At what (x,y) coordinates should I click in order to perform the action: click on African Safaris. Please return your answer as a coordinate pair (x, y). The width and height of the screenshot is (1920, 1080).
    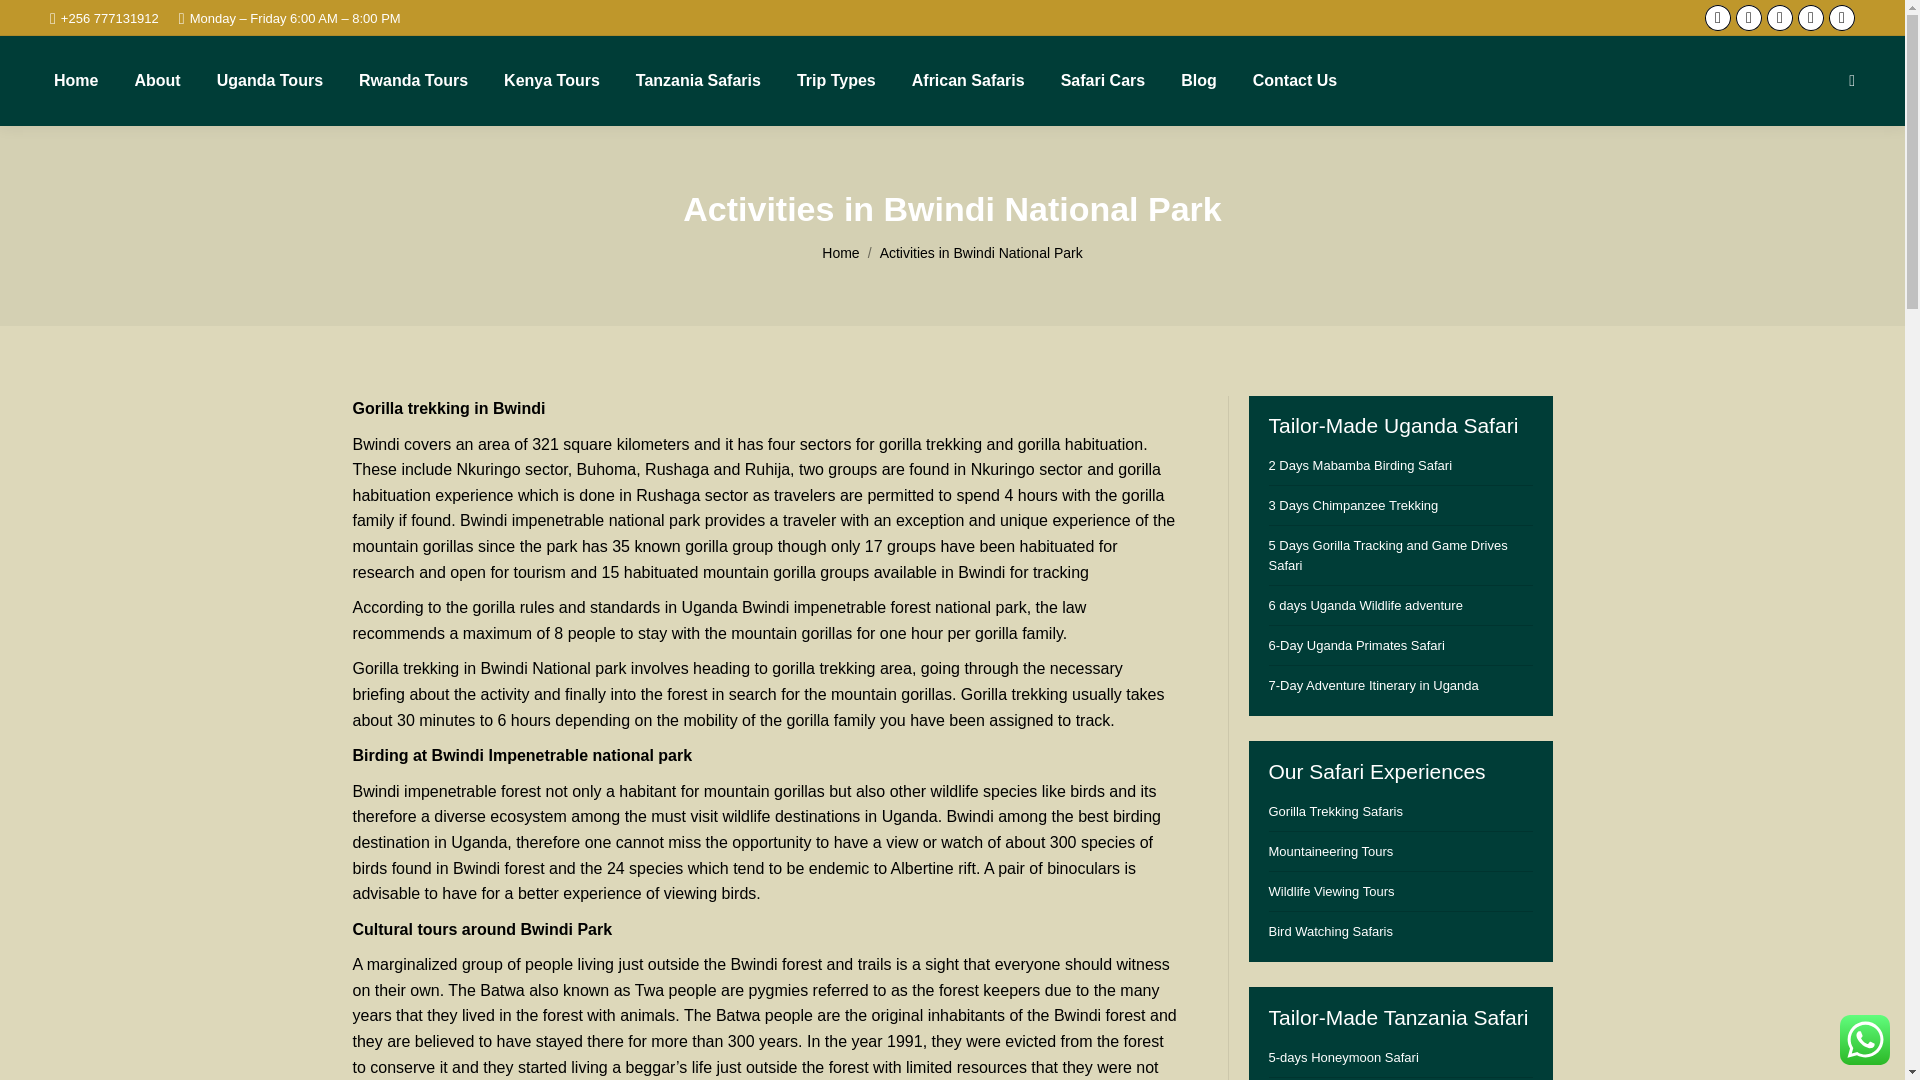
    Looking at the image, I should click on (968, 81).